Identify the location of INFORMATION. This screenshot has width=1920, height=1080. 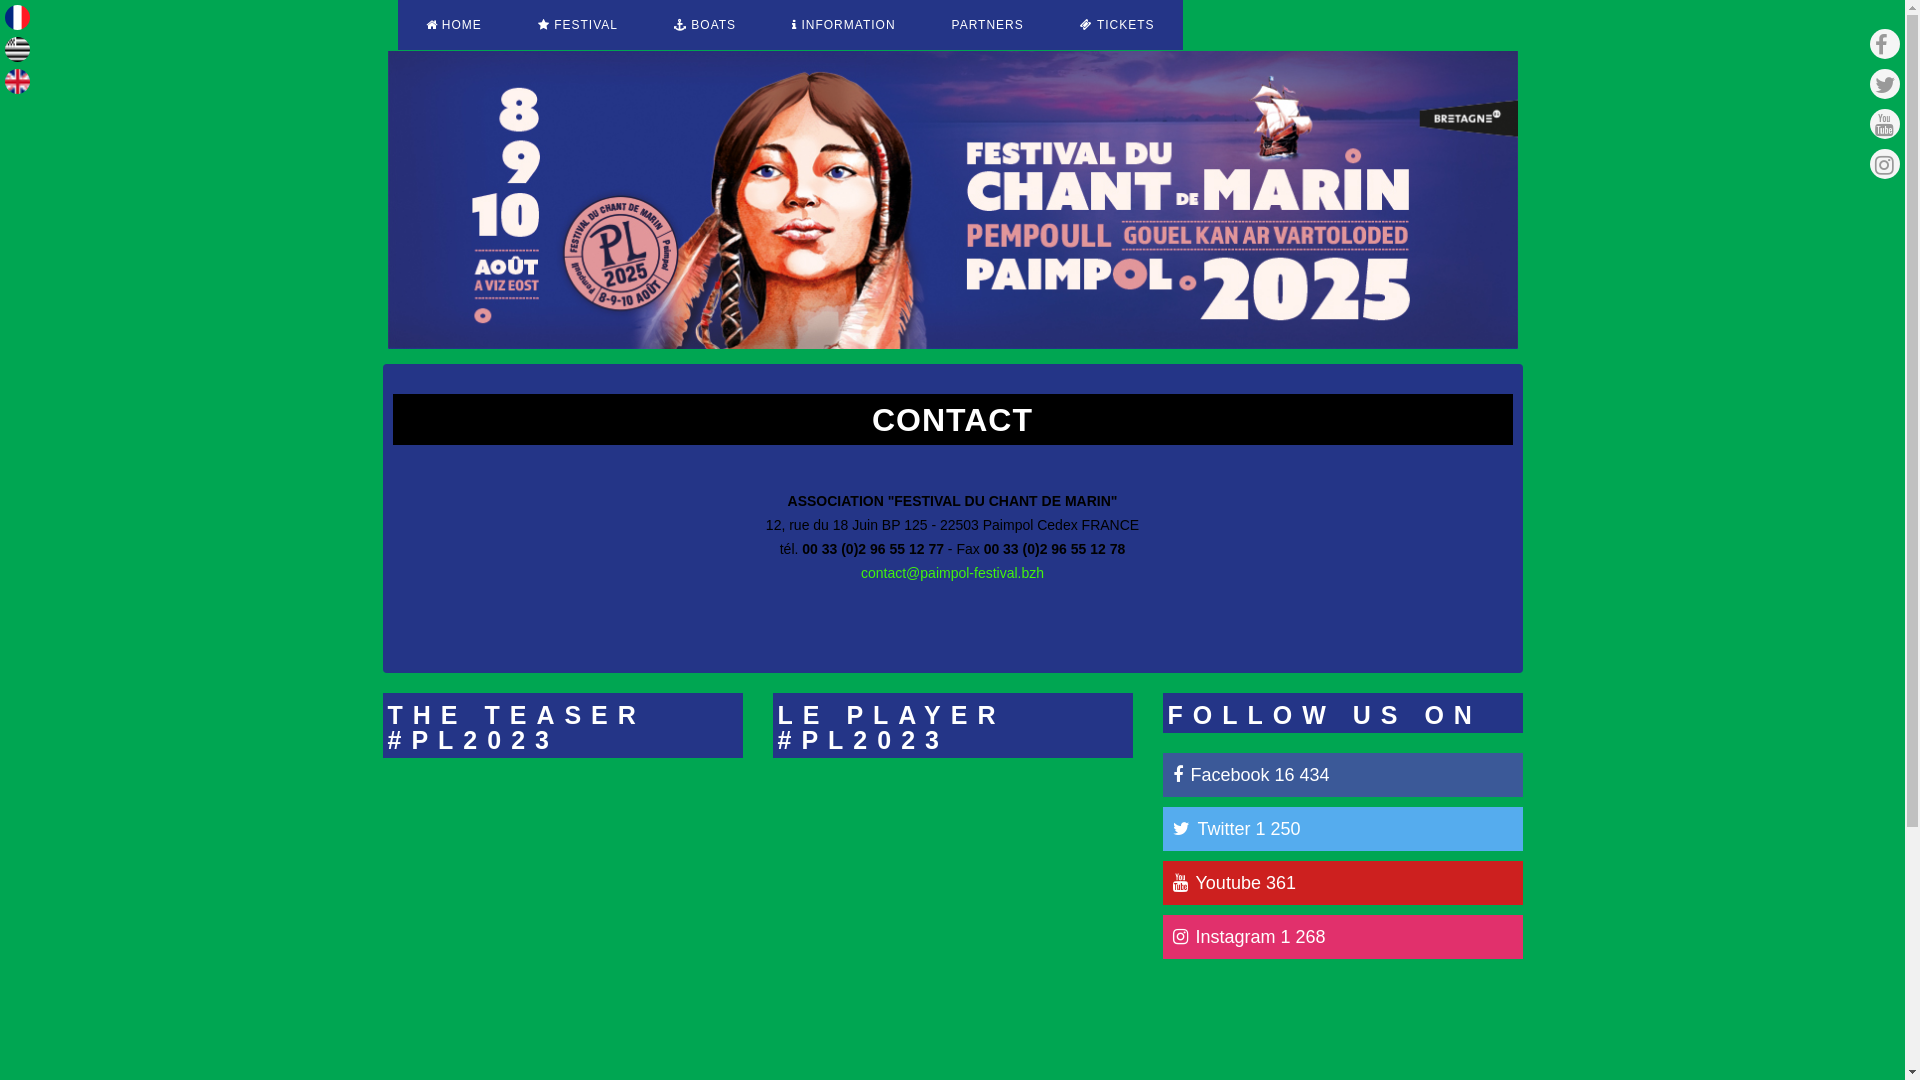
(844, 25).